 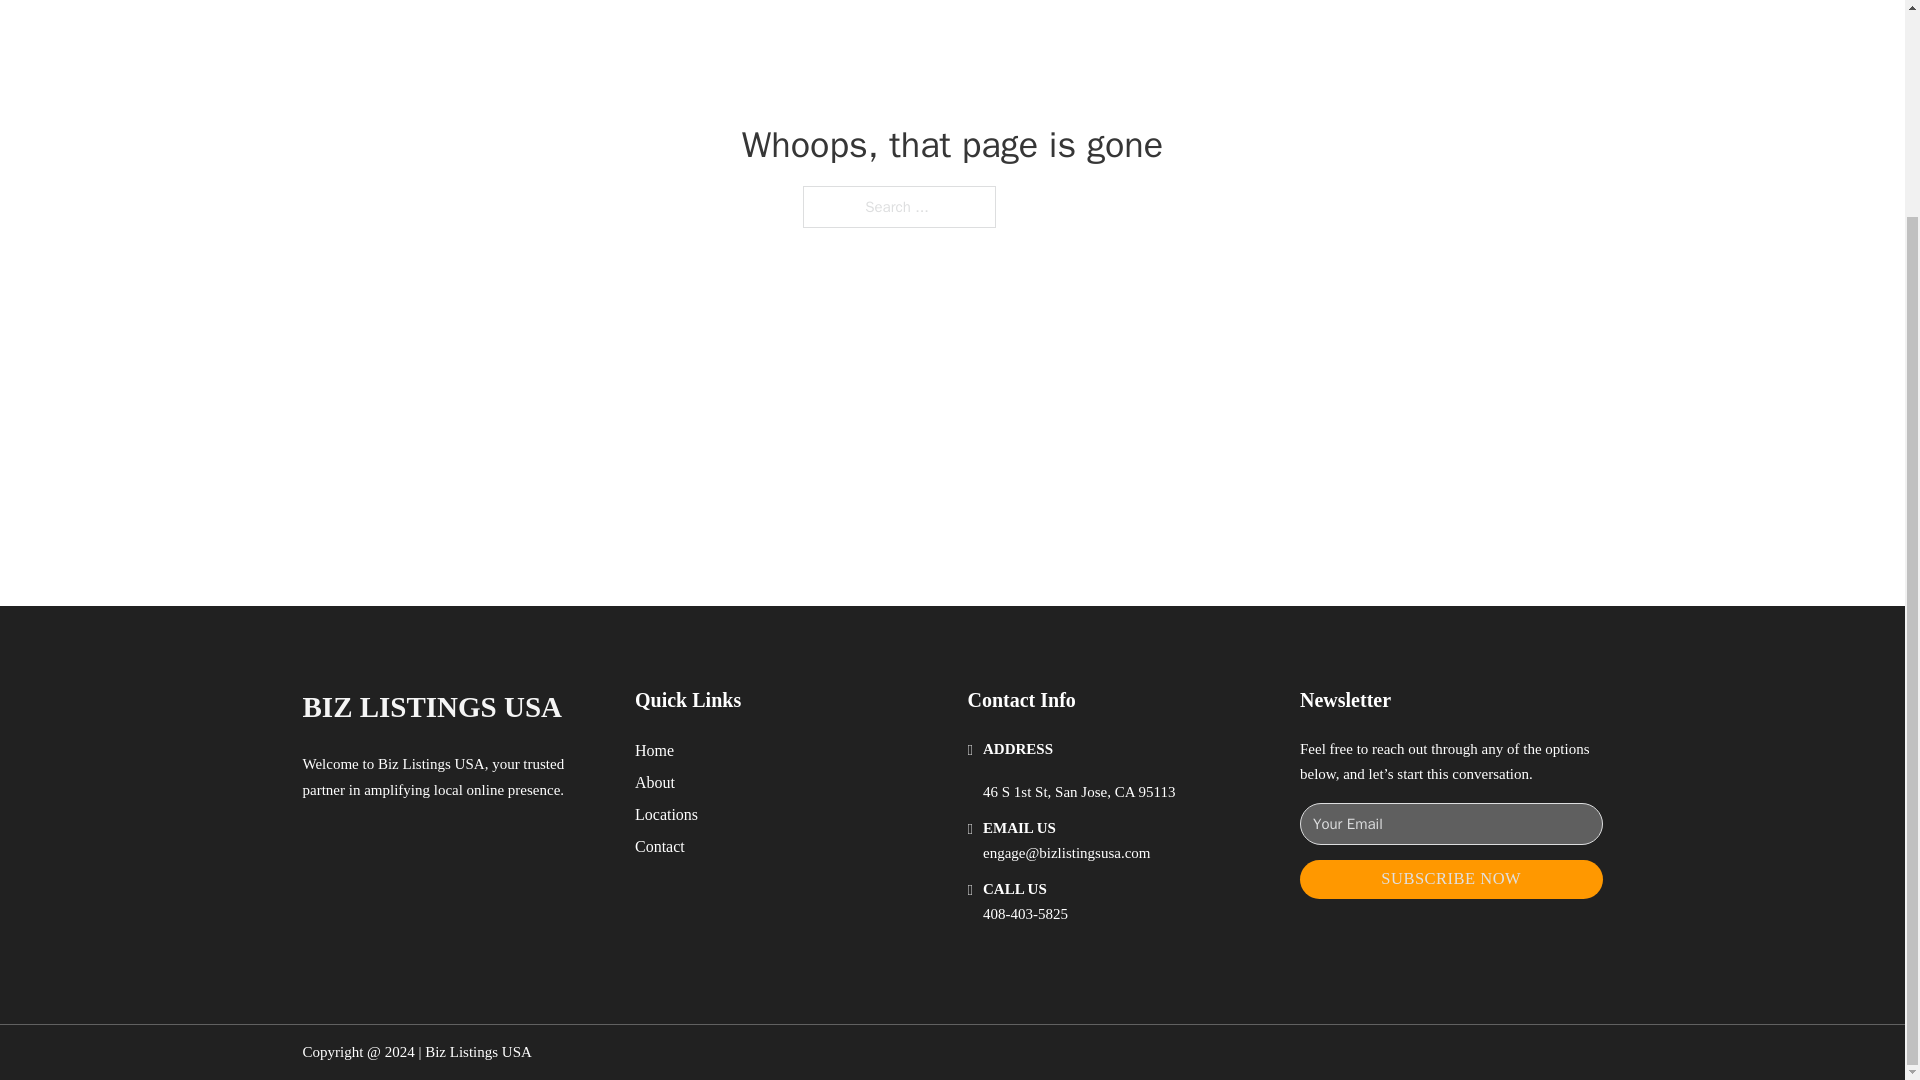 What do you see at coordinates (432, 707) in the screenshot?
I see `BIZ LISTINGS USA` at bounding box center [432, 707].